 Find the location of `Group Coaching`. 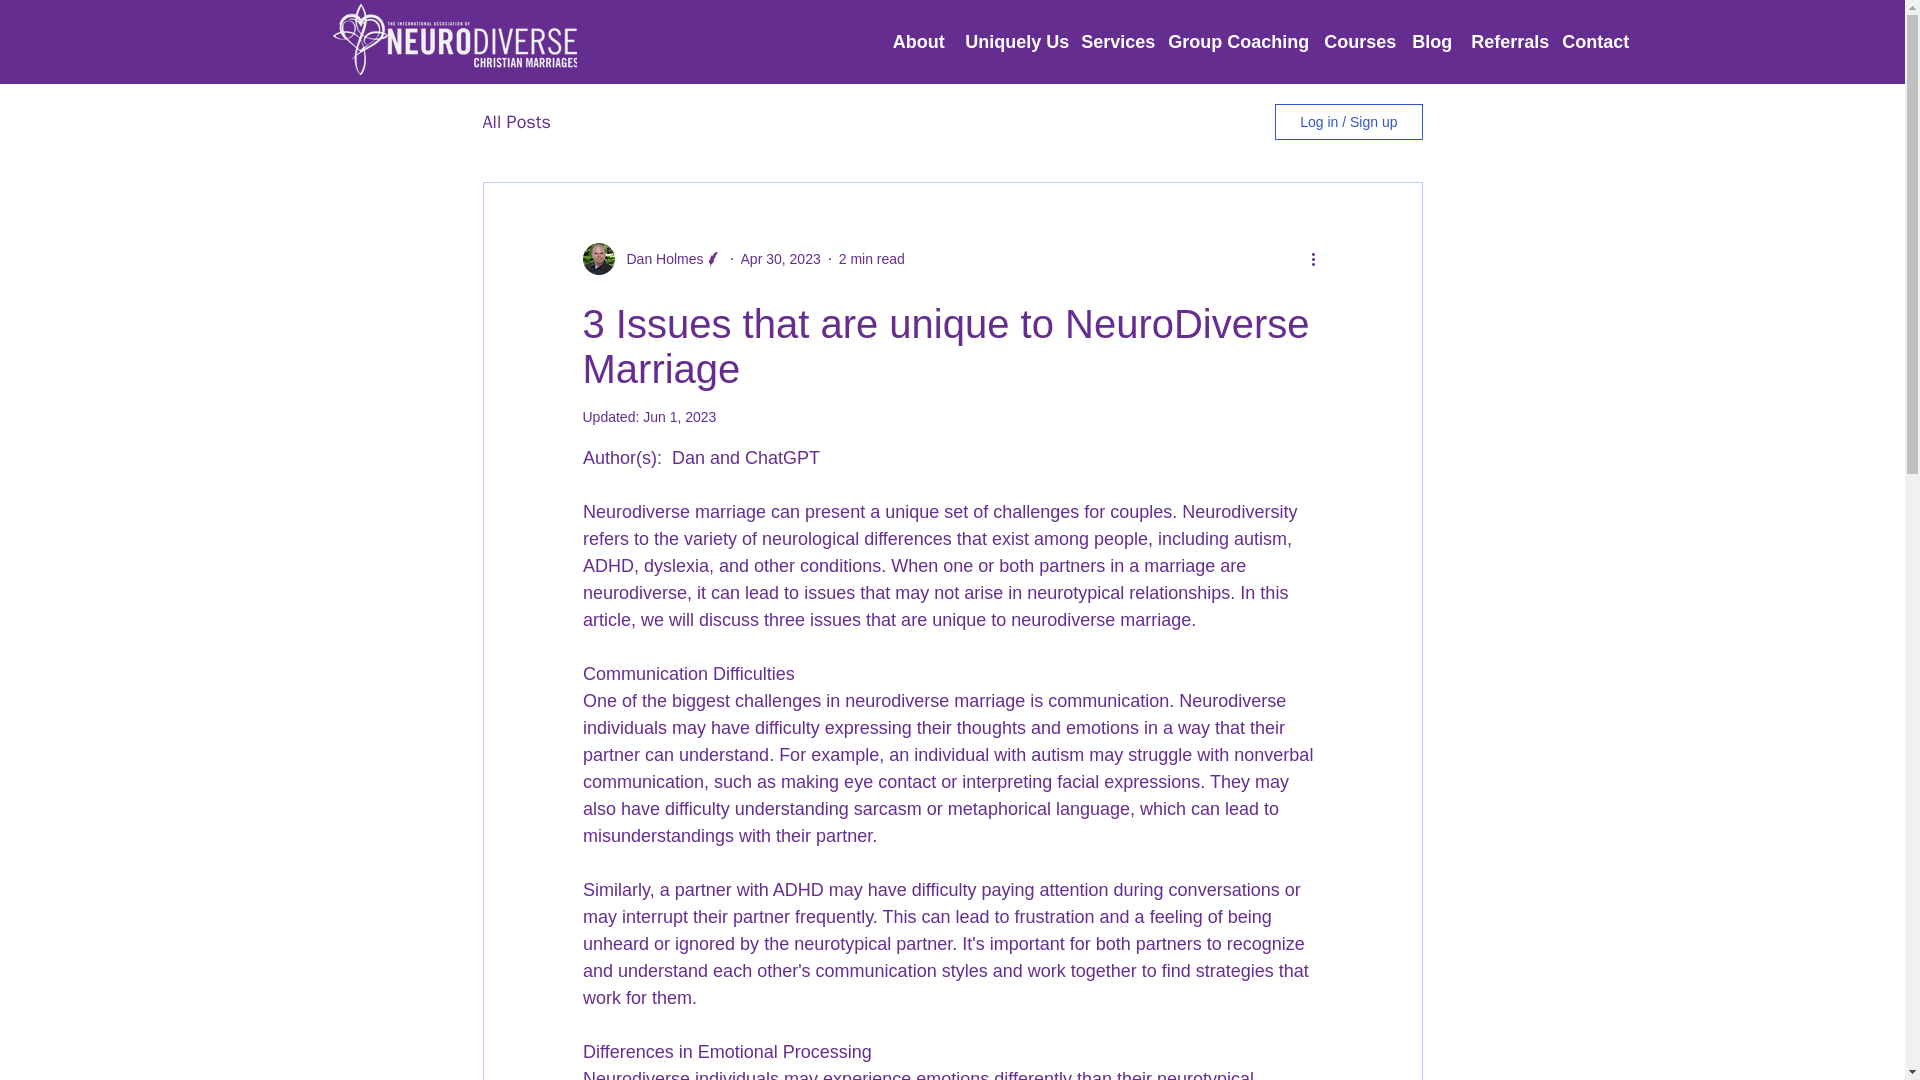

Group Coaching is located at coordinates (1235, 42).